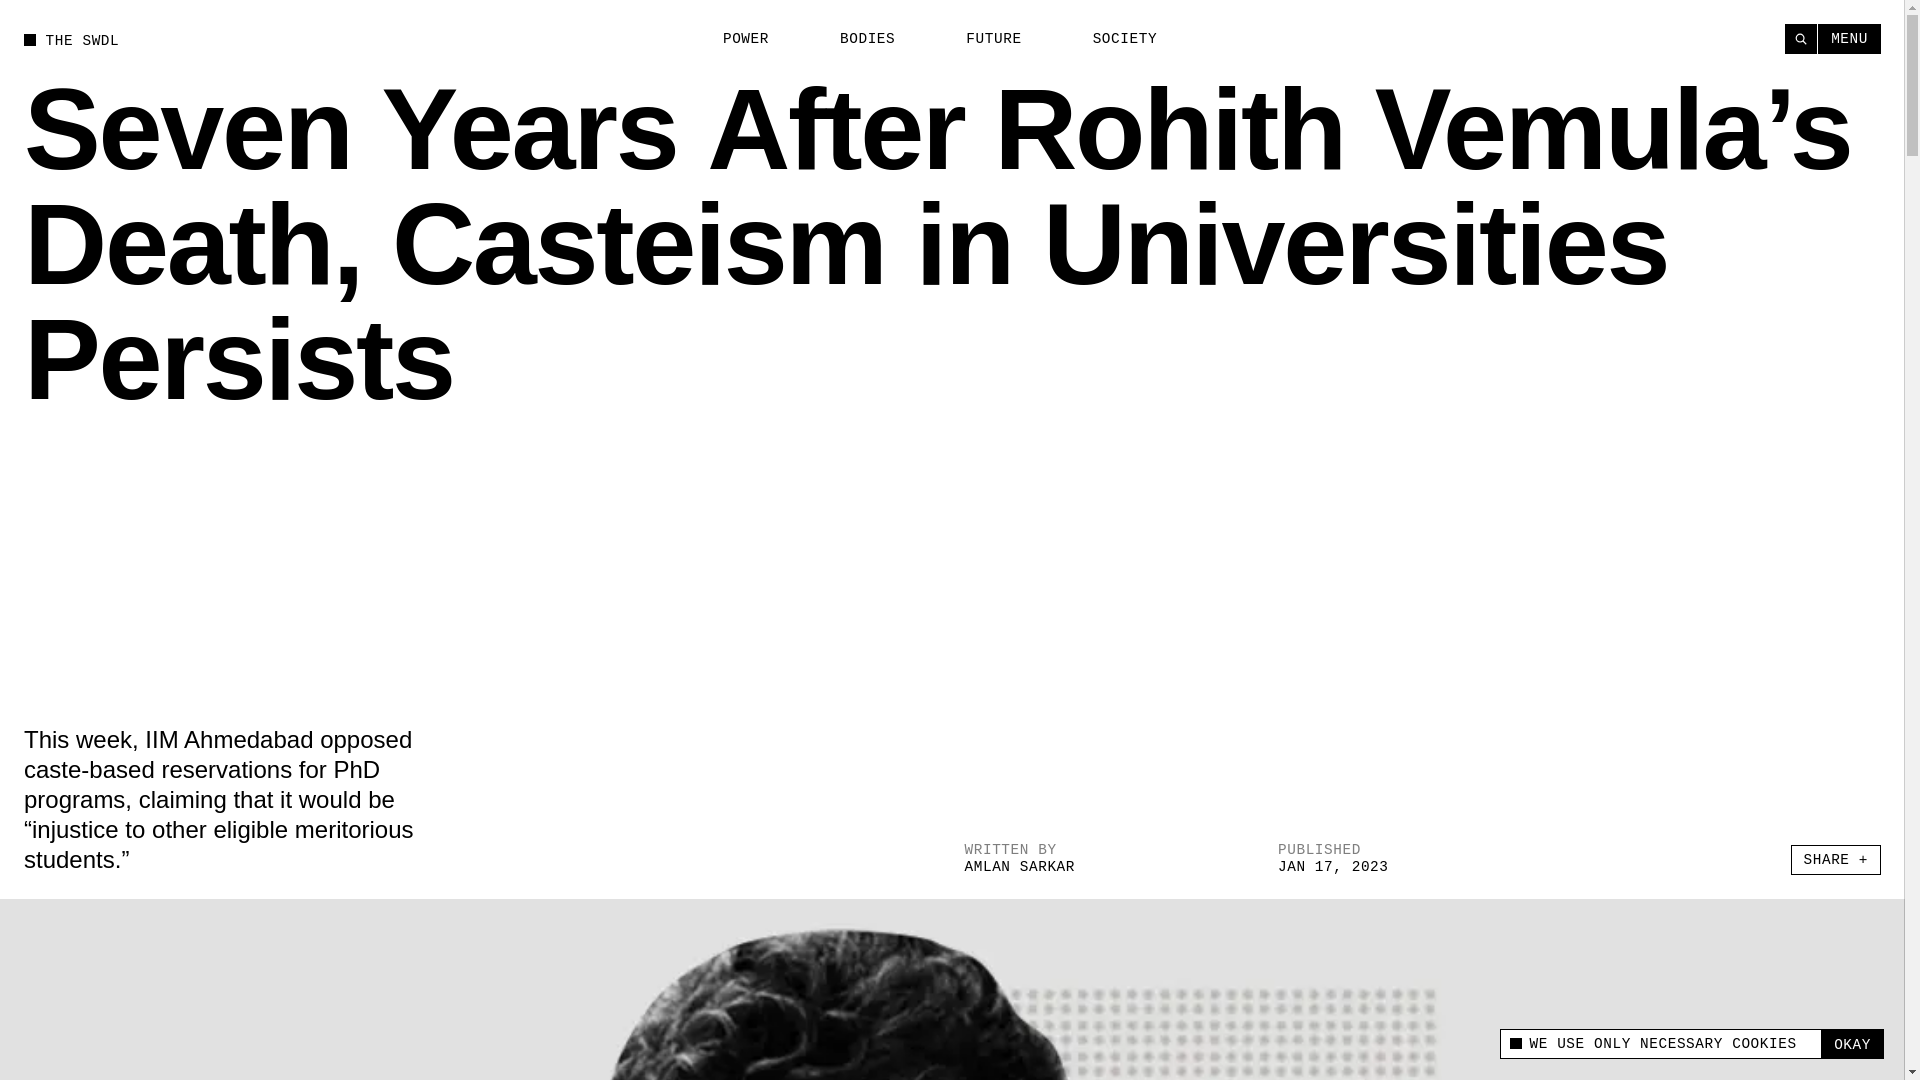 The width and height of the screenshot is (1920, 1080). I want to click on MENU, so click(1850, 38).